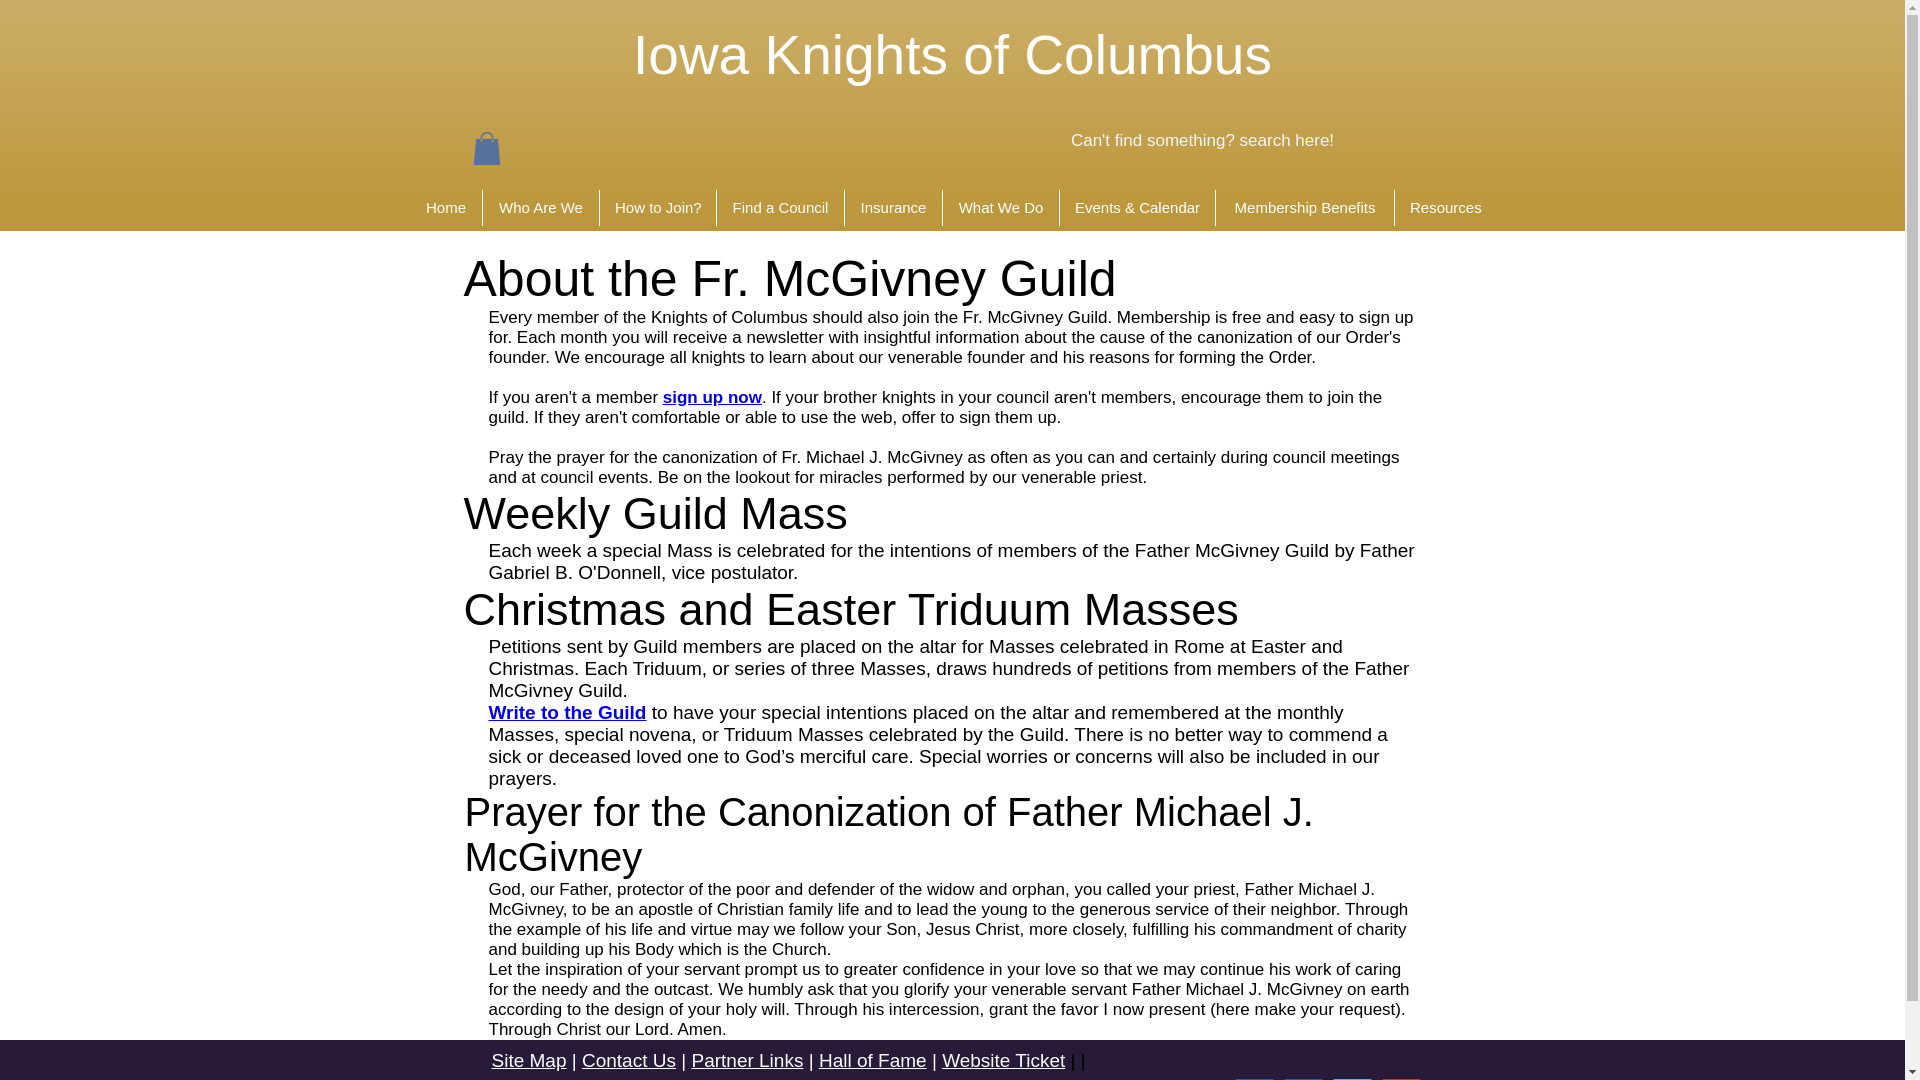 This screenshot has width=1920, height=1080. Describe the element at coordinates (952, 54) in the screenshot. I see `Iowa Knights of Columbus` at that location.